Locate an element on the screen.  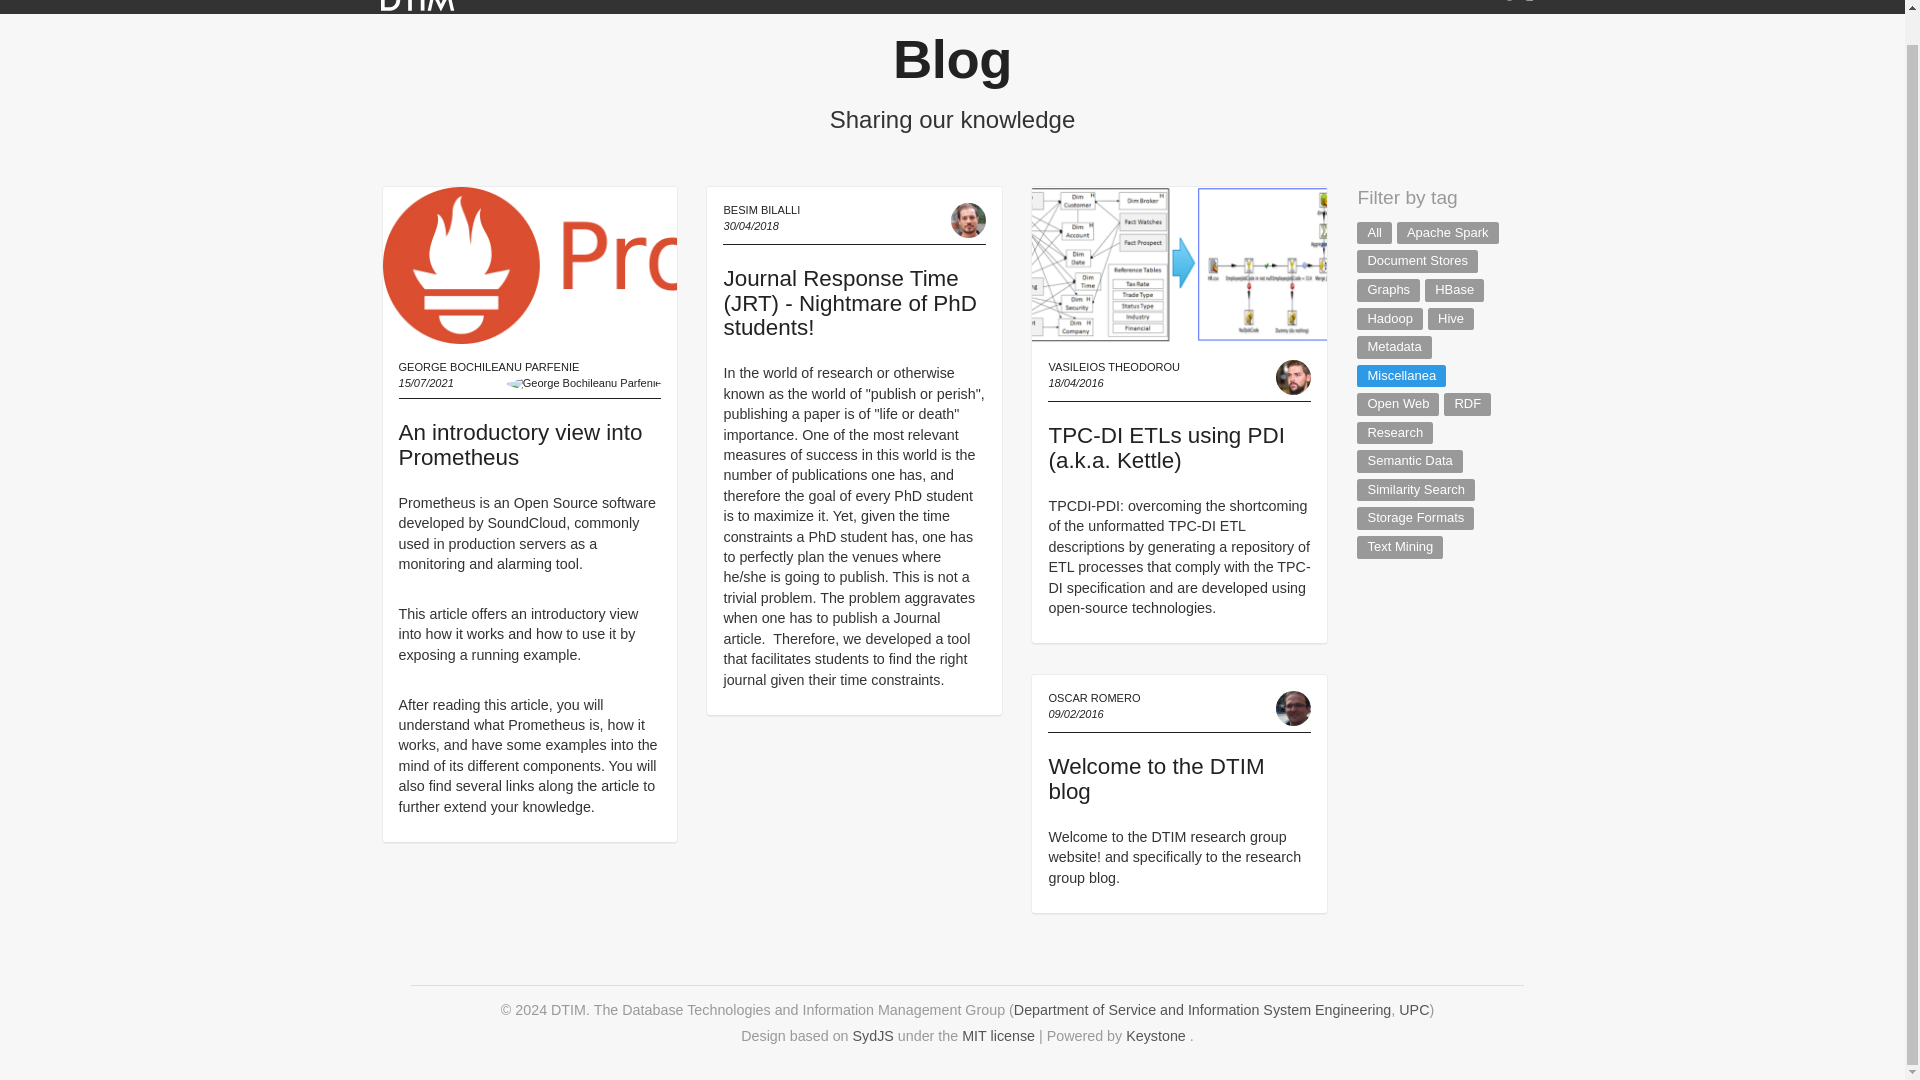
EVENTS is located at coordinates (1339, 7).